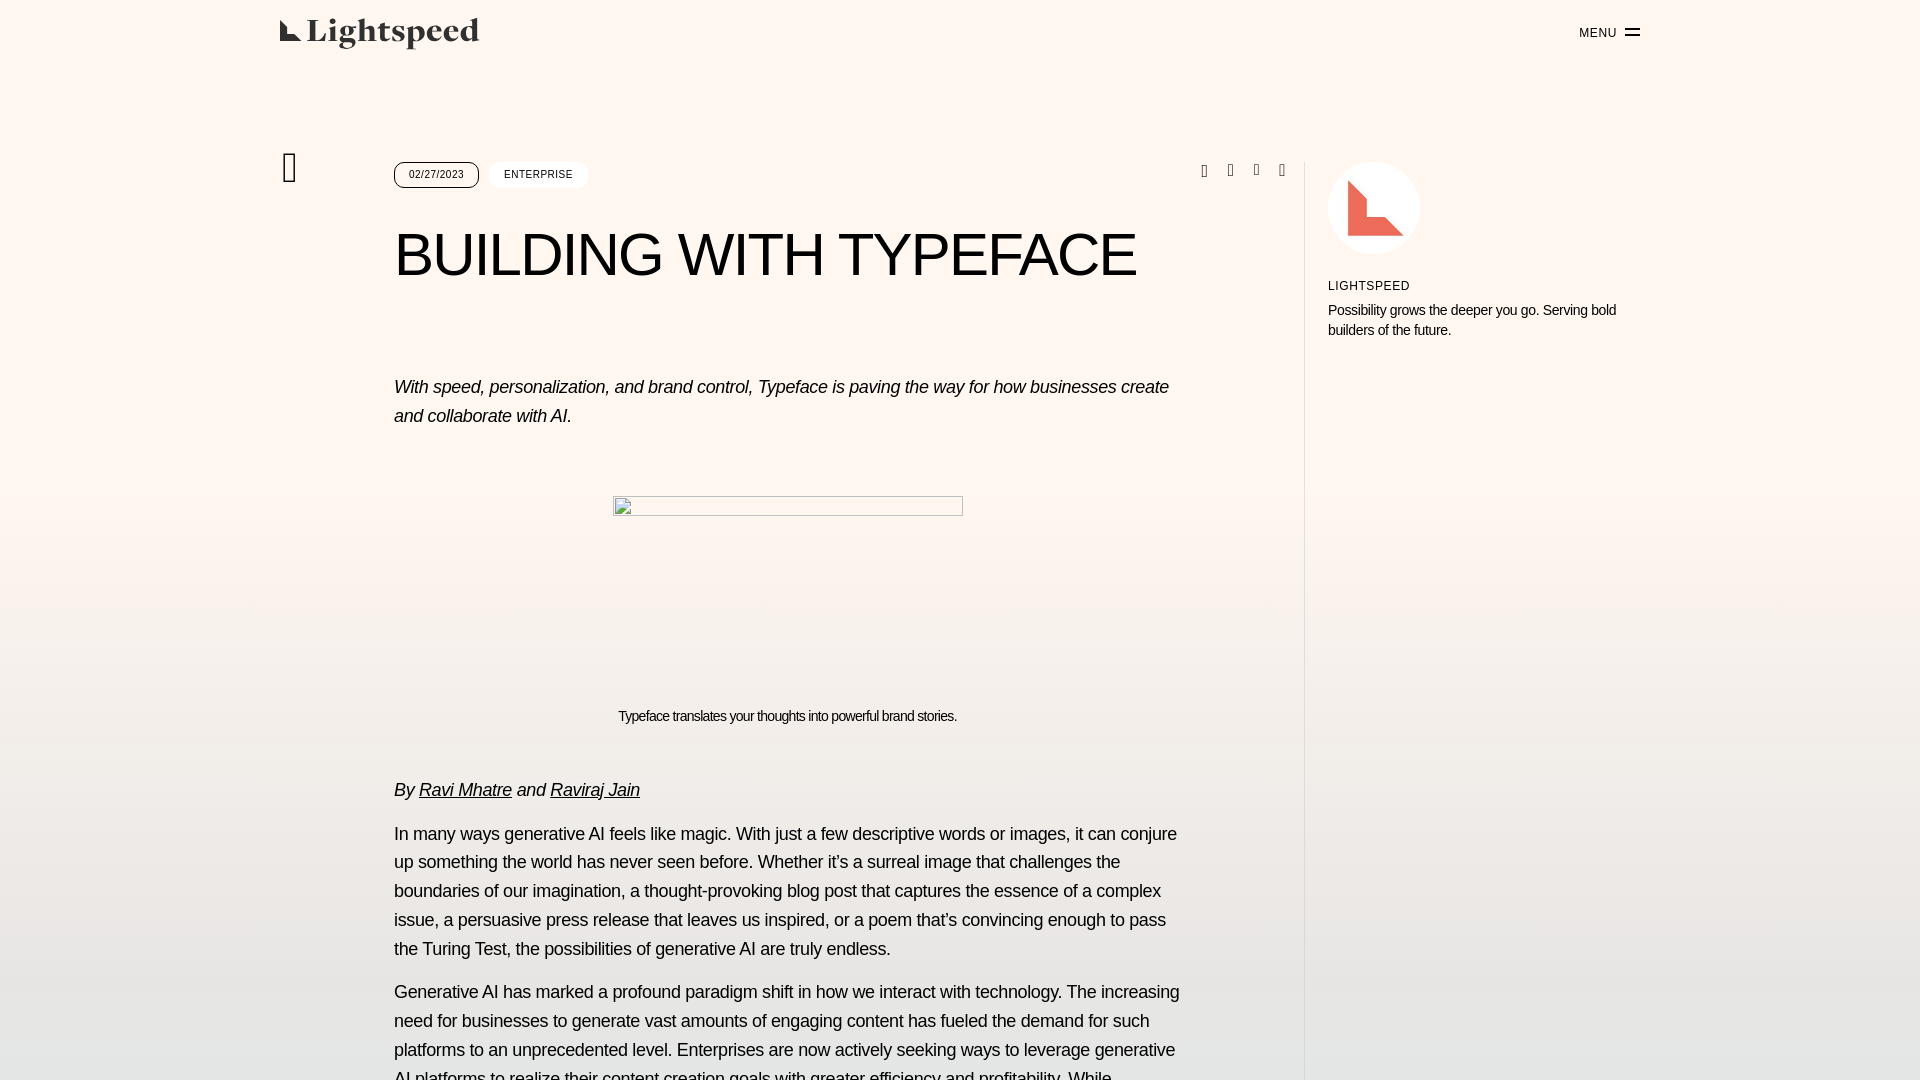 The width and height of the screenshot is (1920, 1080). Describe the element at coordinates (465, 790) in the screenshot. I see `Ravi Mhatre` at that location.